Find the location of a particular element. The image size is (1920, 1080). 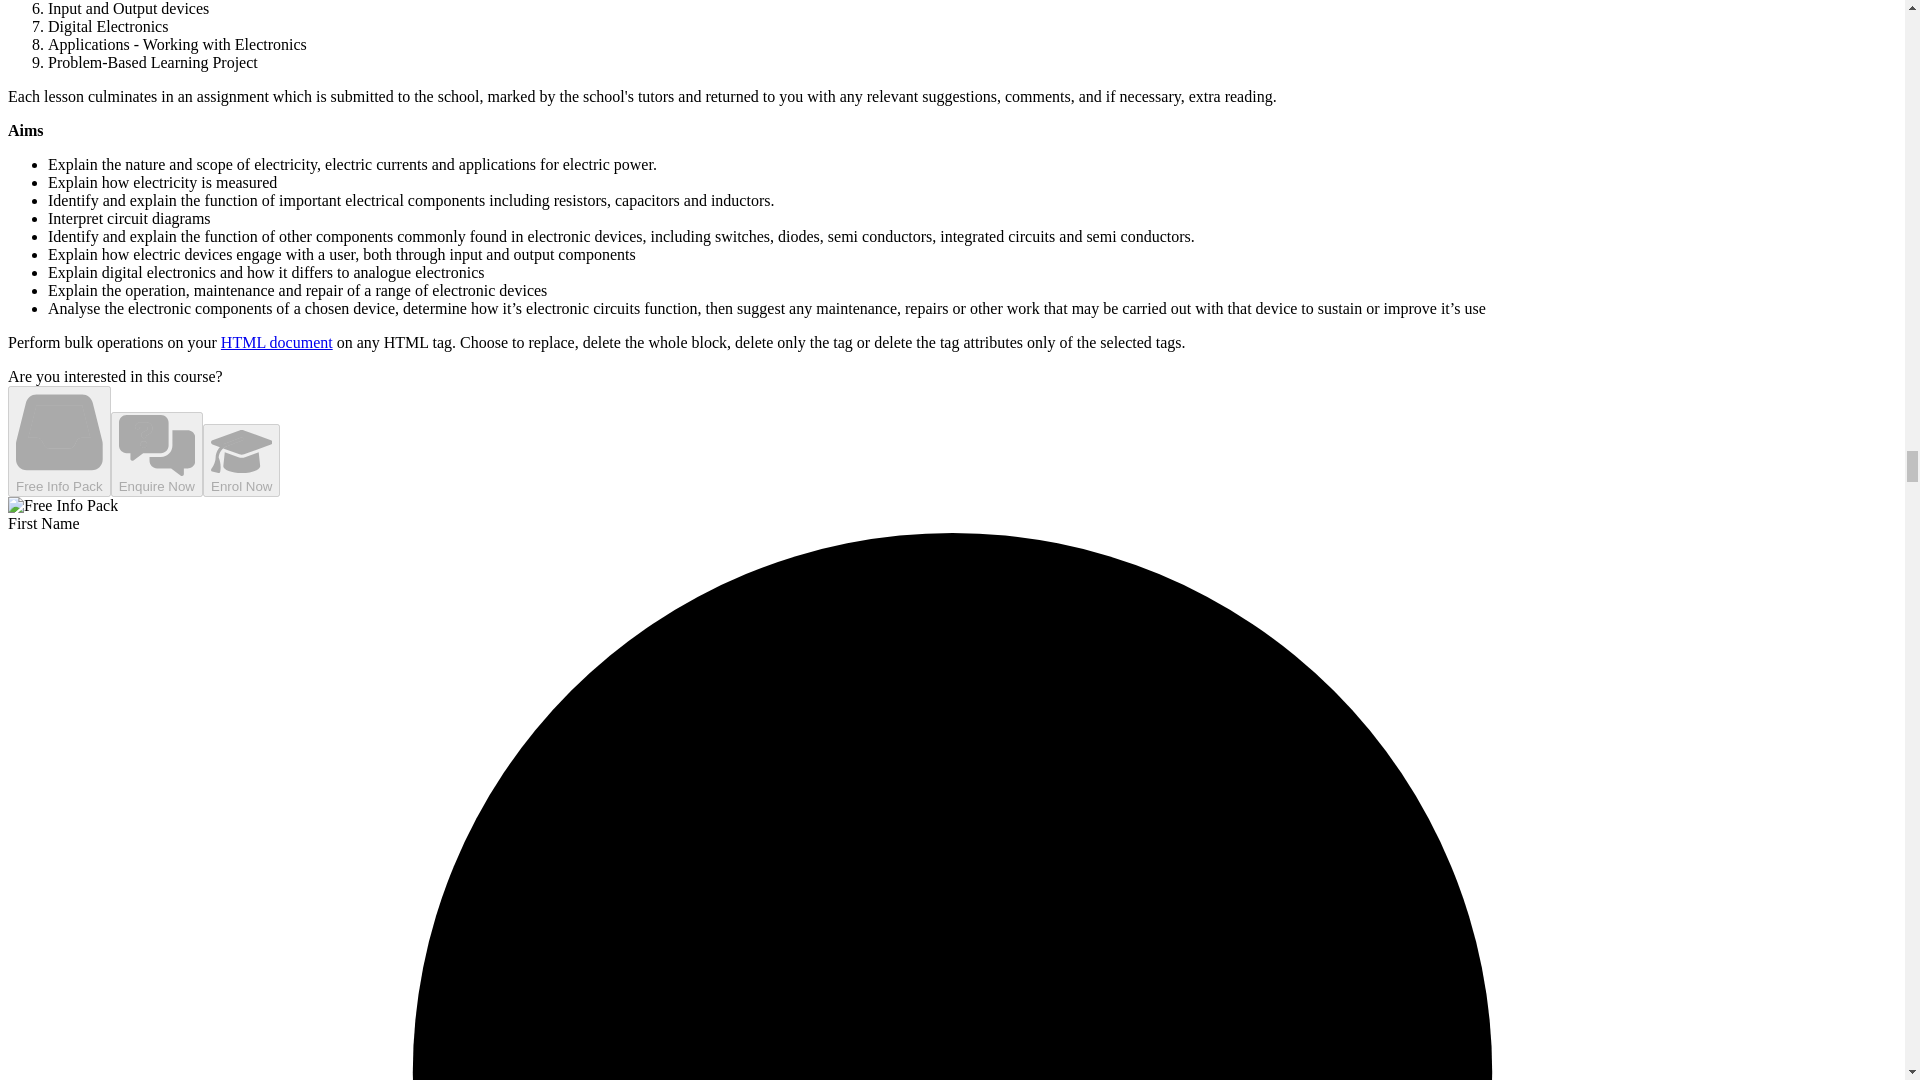

Enrol Now is located at coordinates (242, 460).